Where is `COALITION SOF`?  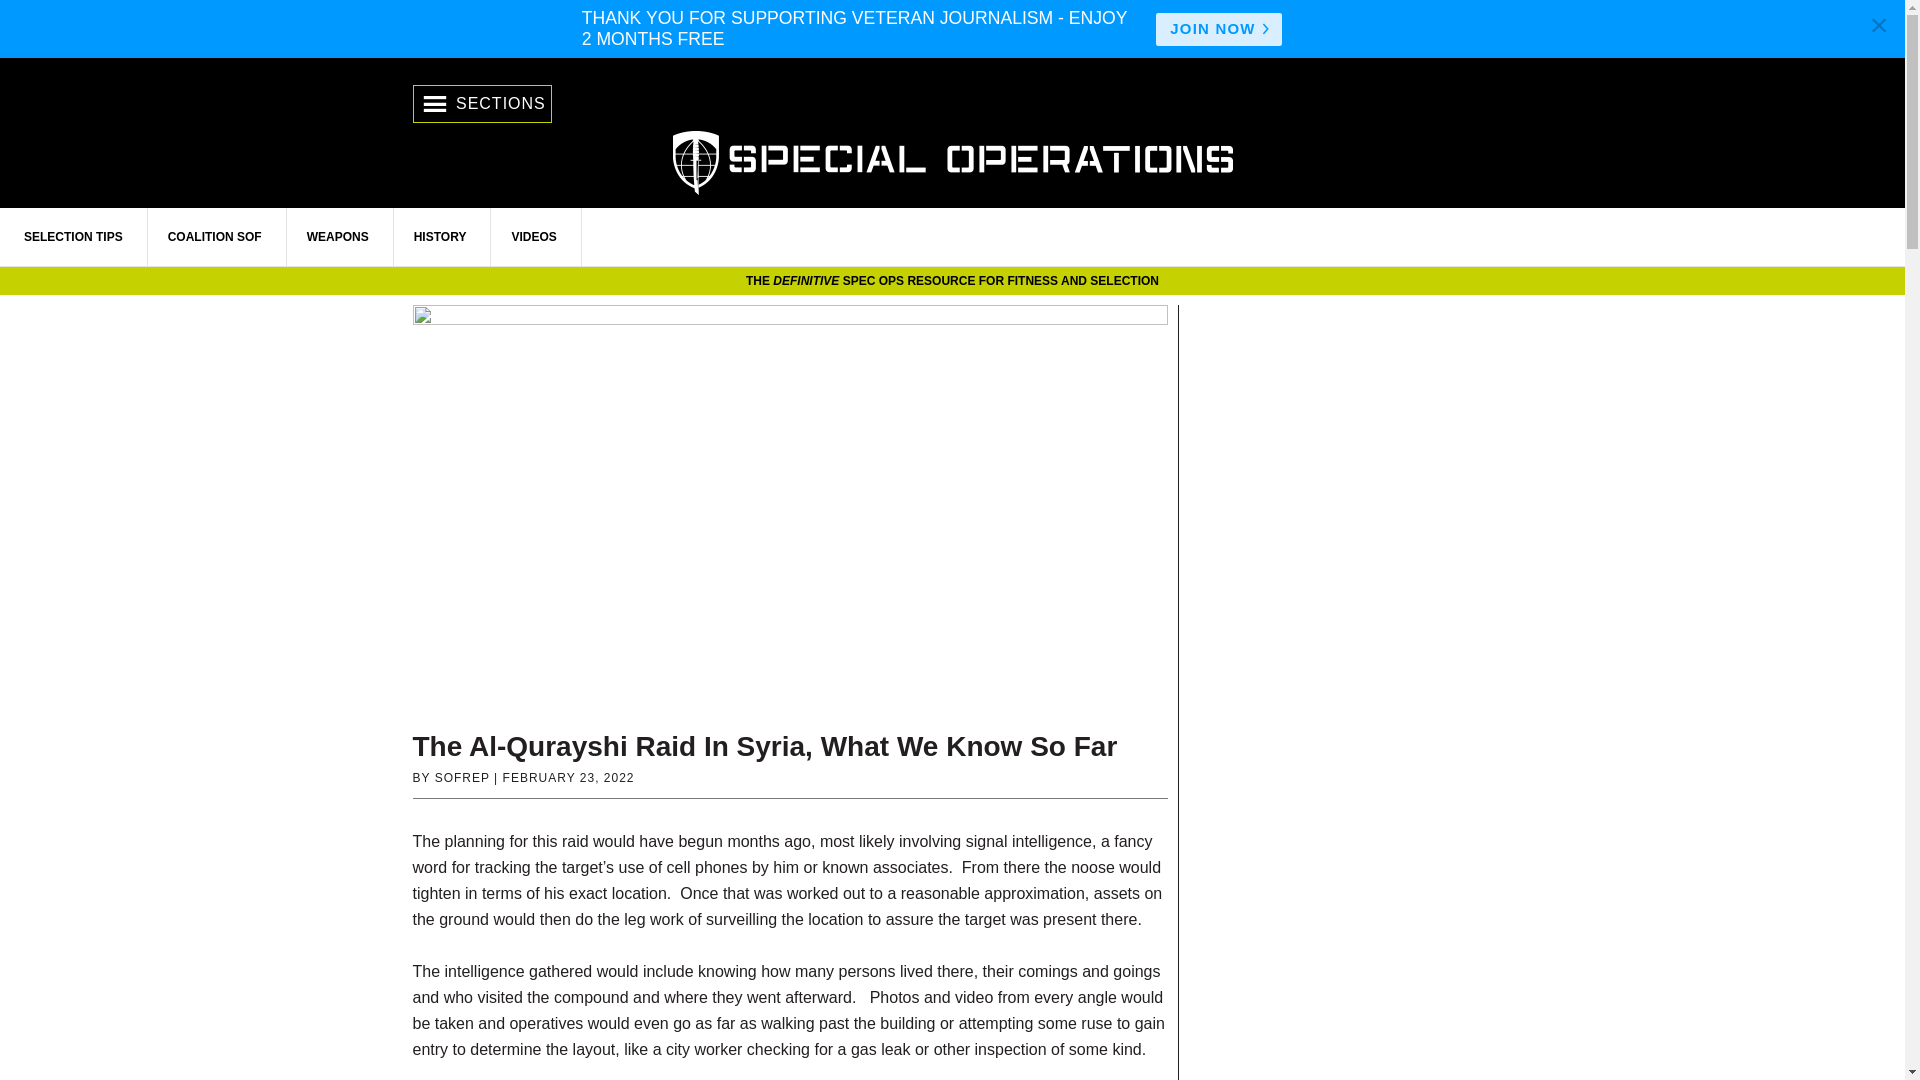 COALITION SOF is located at coordinates (215, 236).